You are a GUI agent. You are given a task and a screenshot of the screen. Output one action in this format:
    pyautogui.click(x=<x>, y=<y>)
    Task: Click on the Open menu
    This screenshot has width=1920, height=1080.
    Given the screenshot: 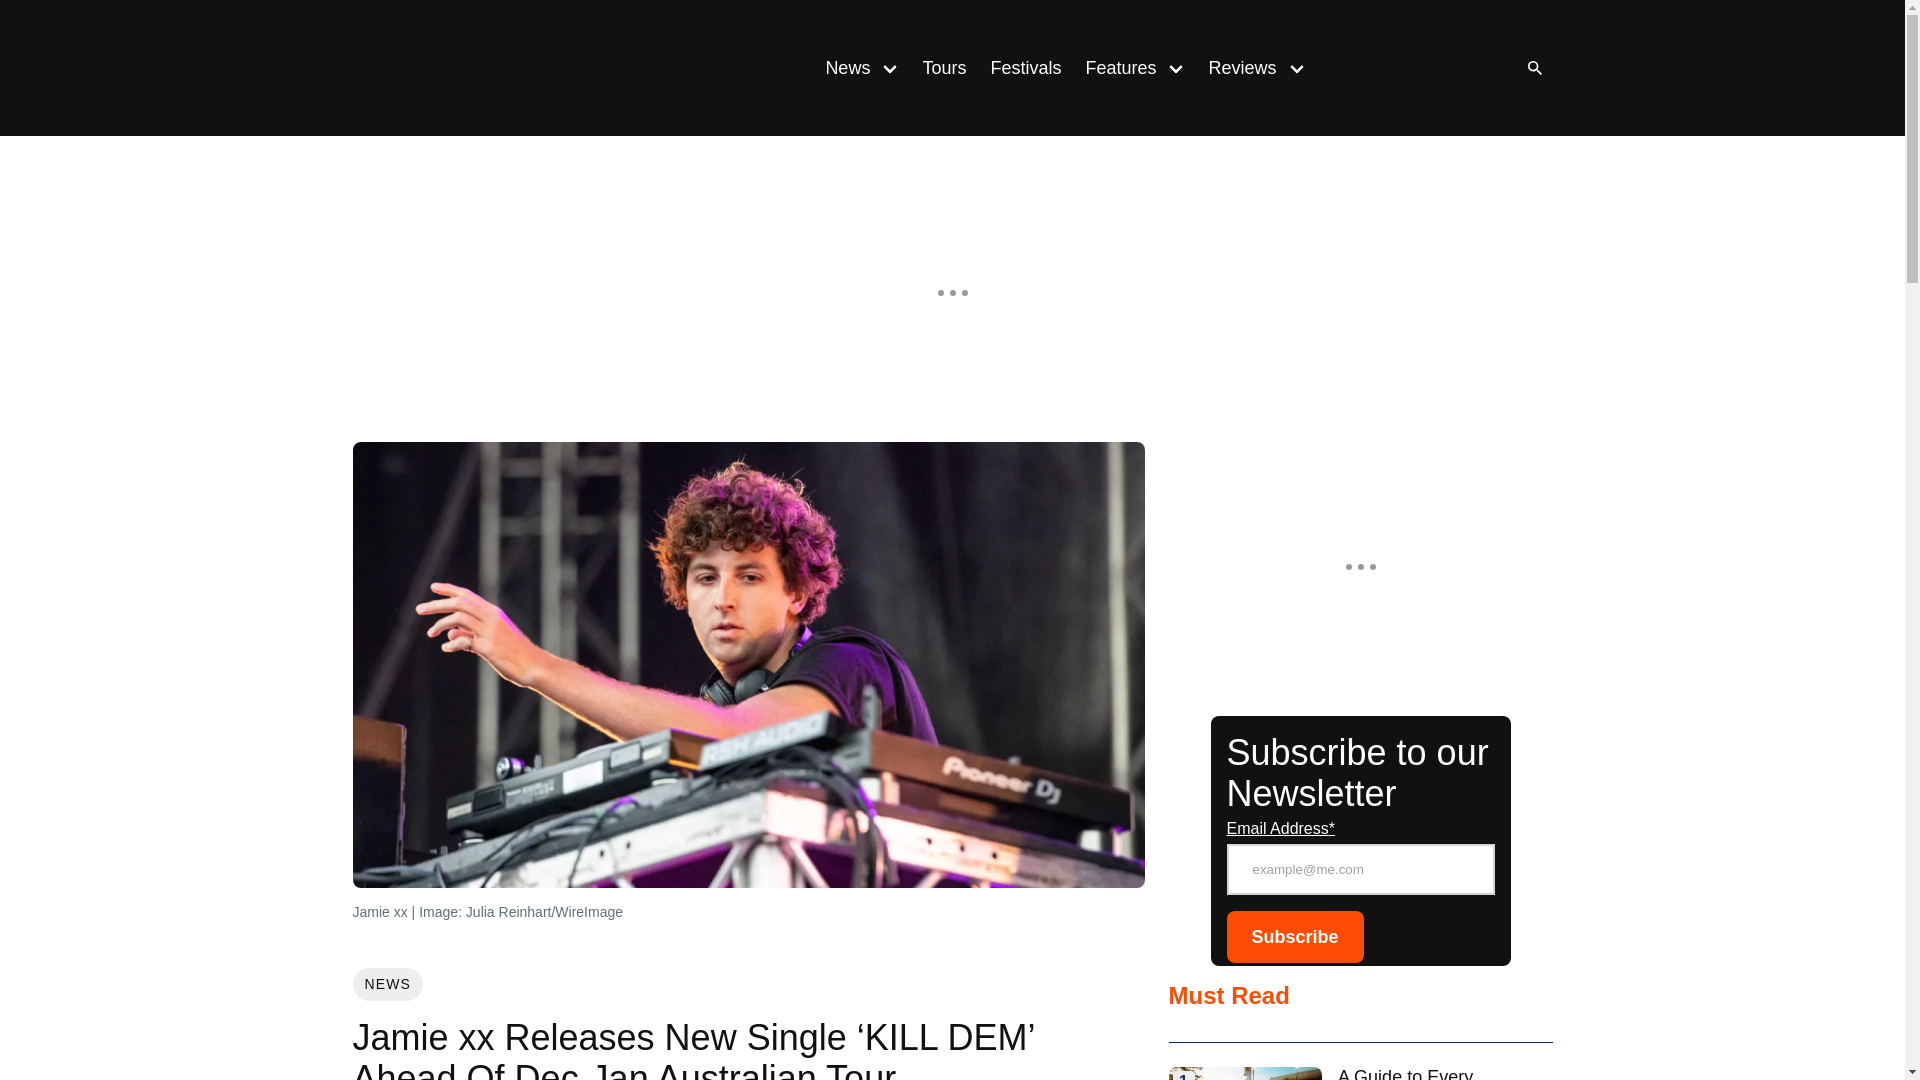 What is the action you would take?
    pyautogui.click(x=890, y=67)
    